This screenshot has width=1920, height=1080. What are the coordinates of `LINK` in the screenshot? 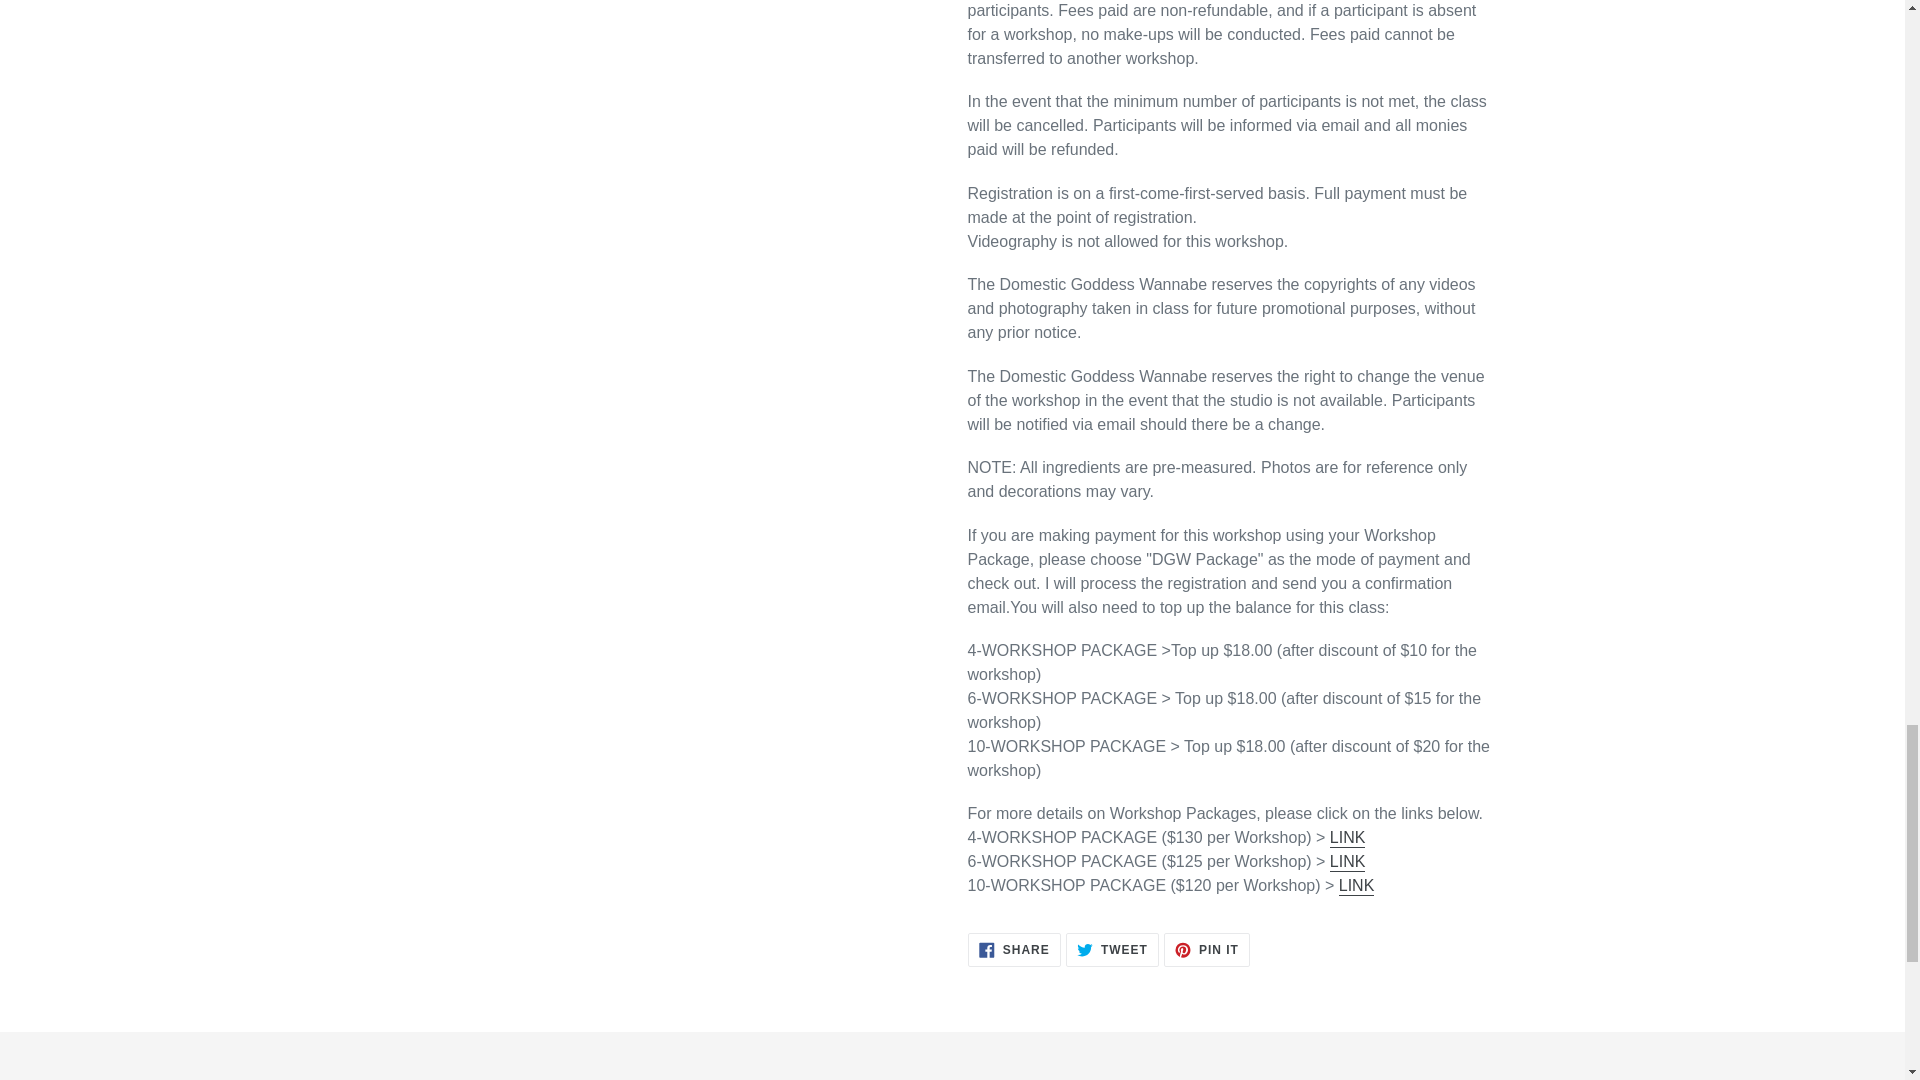 It's located at (1348, 838).